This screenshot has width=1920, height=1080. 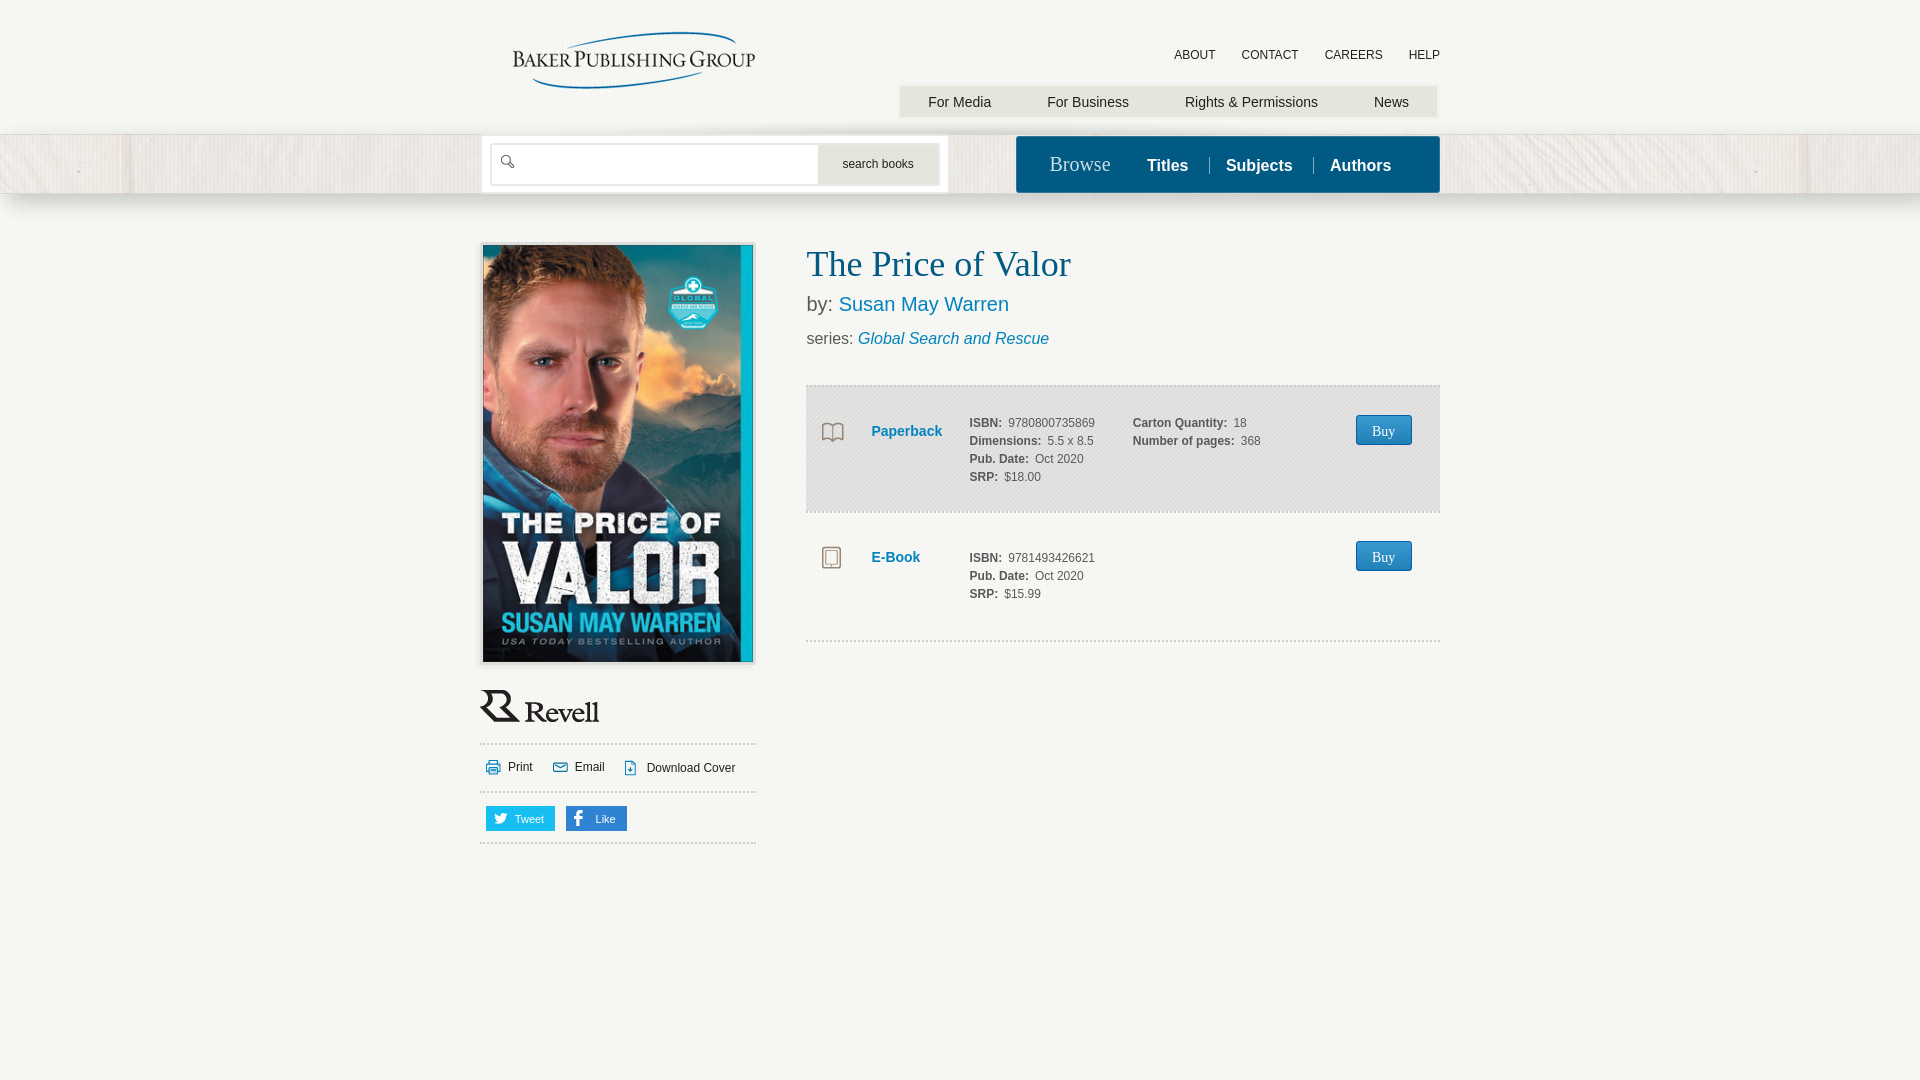 I want to click on Download Cover, so click(x=680, y=768).